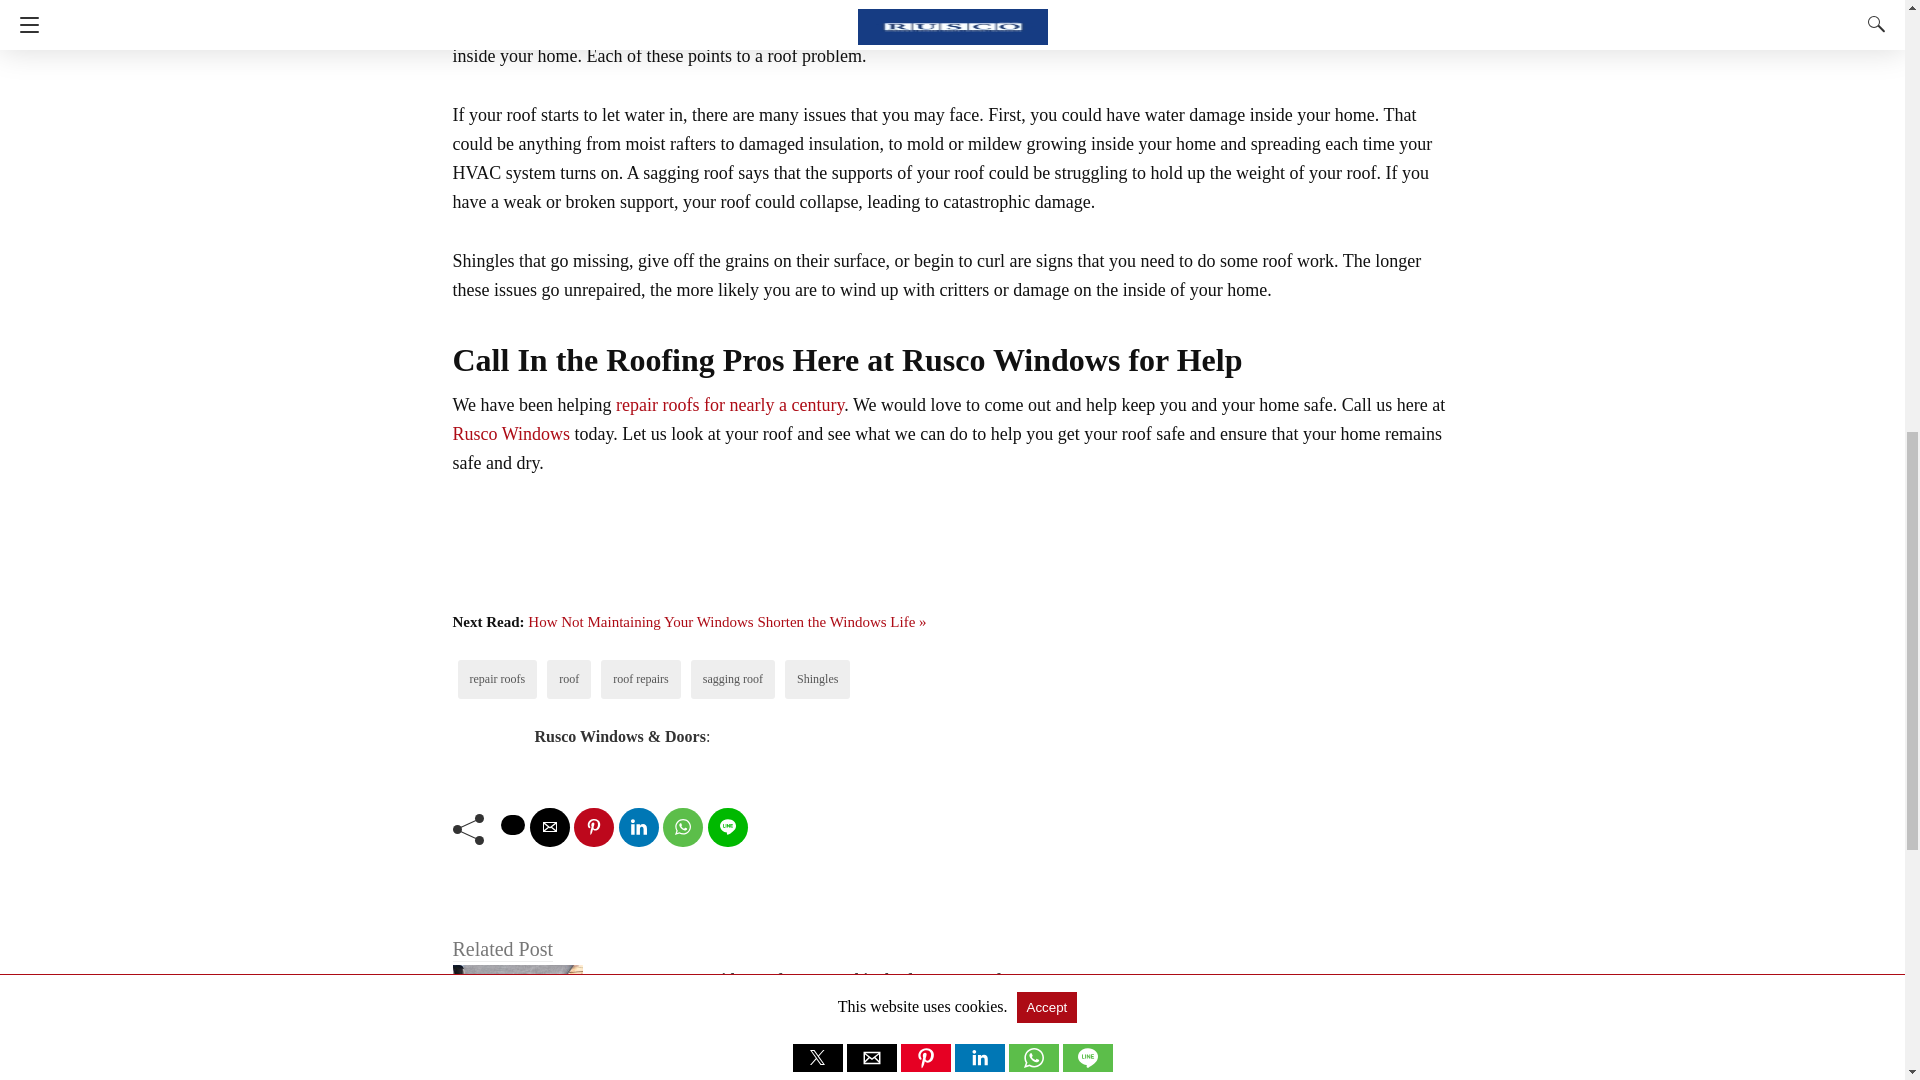 The width and height of the screenshot is (1920, 1080). Describe the element at coordinates (762, 574) in the screenshot. I see `AddThis Website Tools` at that location.